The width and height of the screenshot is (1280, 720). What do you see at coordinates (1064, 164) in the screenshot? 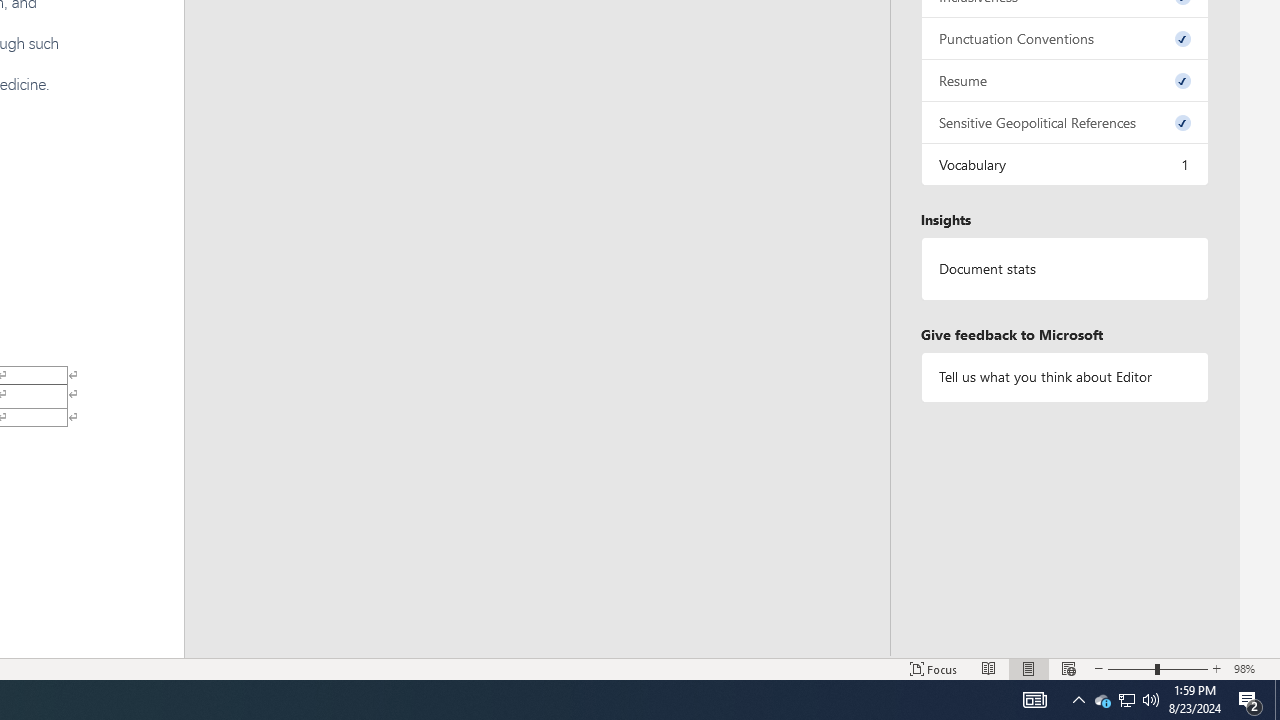
I see `Vocabulary, 1 issue. Press space or enter to review items.` at bounding box center [1064, 164].